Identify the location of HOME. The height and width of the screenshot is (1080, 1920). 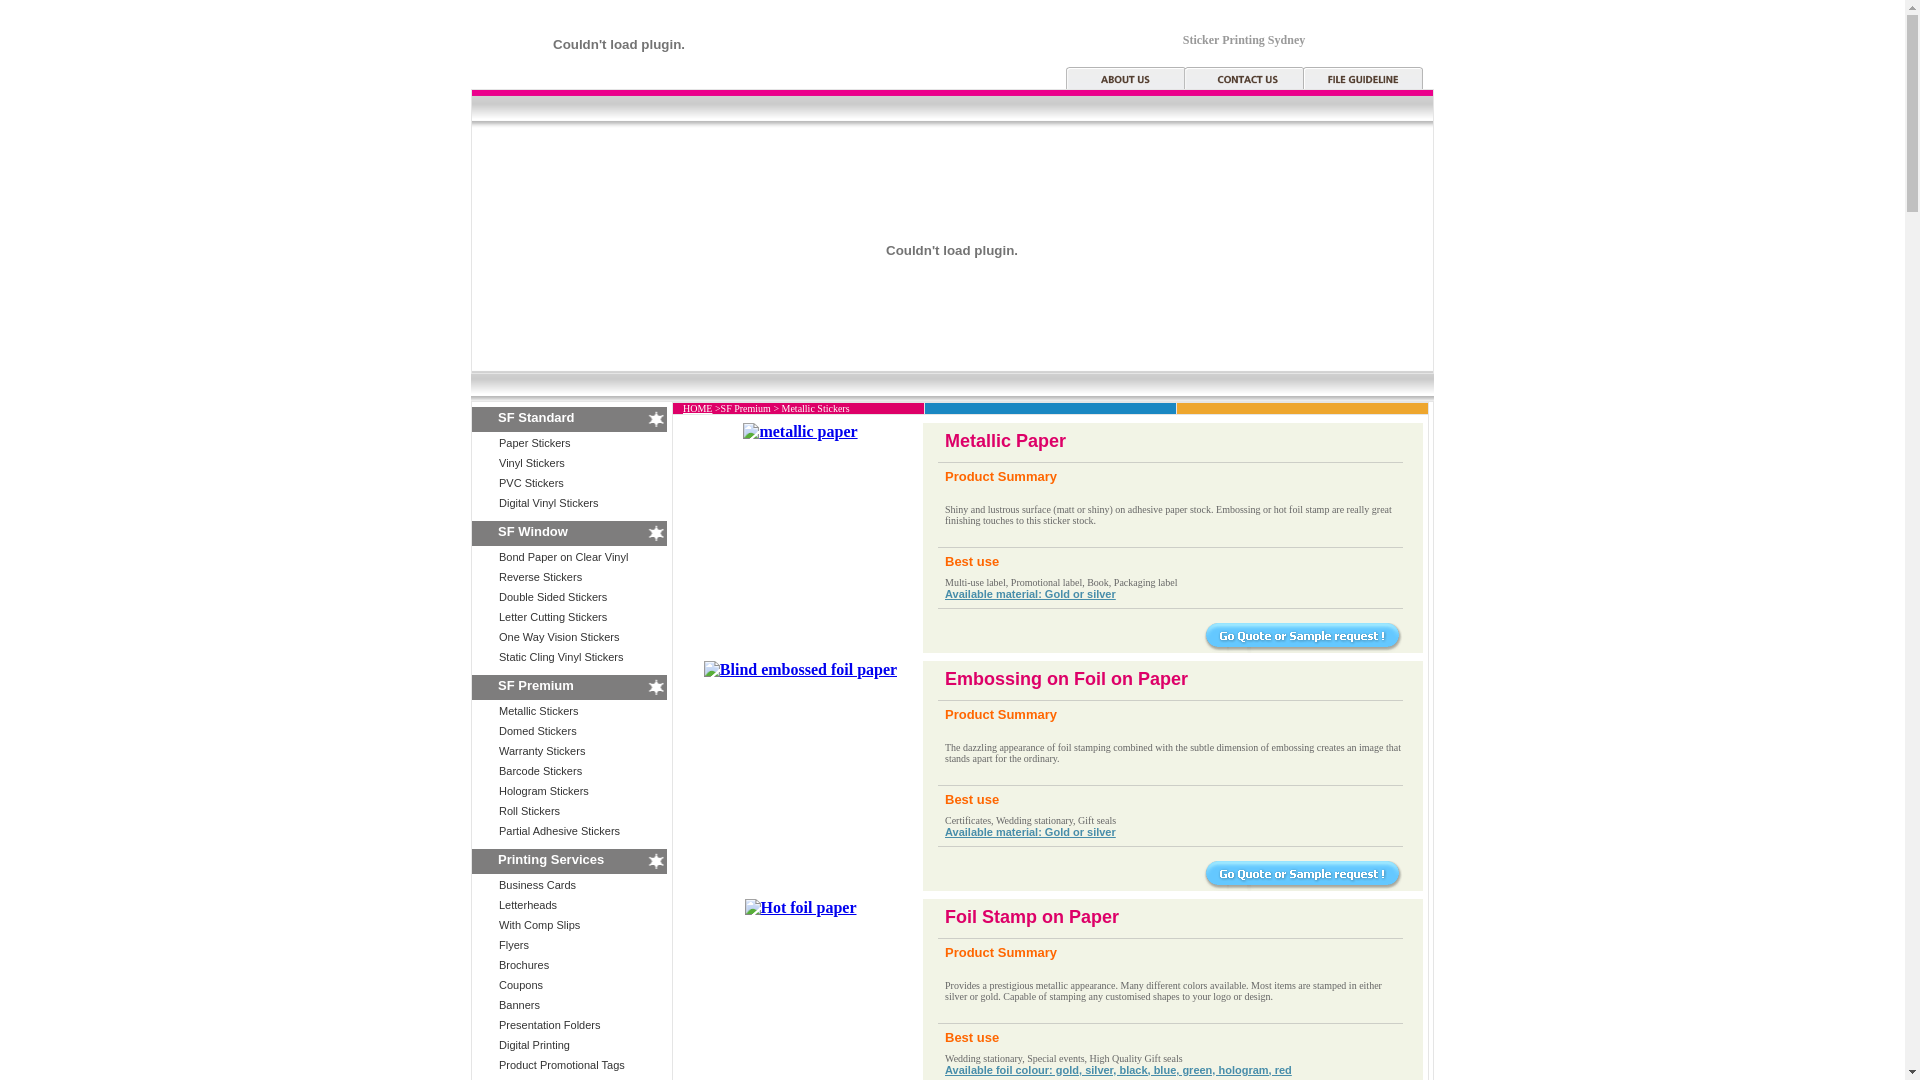
(698, 408).